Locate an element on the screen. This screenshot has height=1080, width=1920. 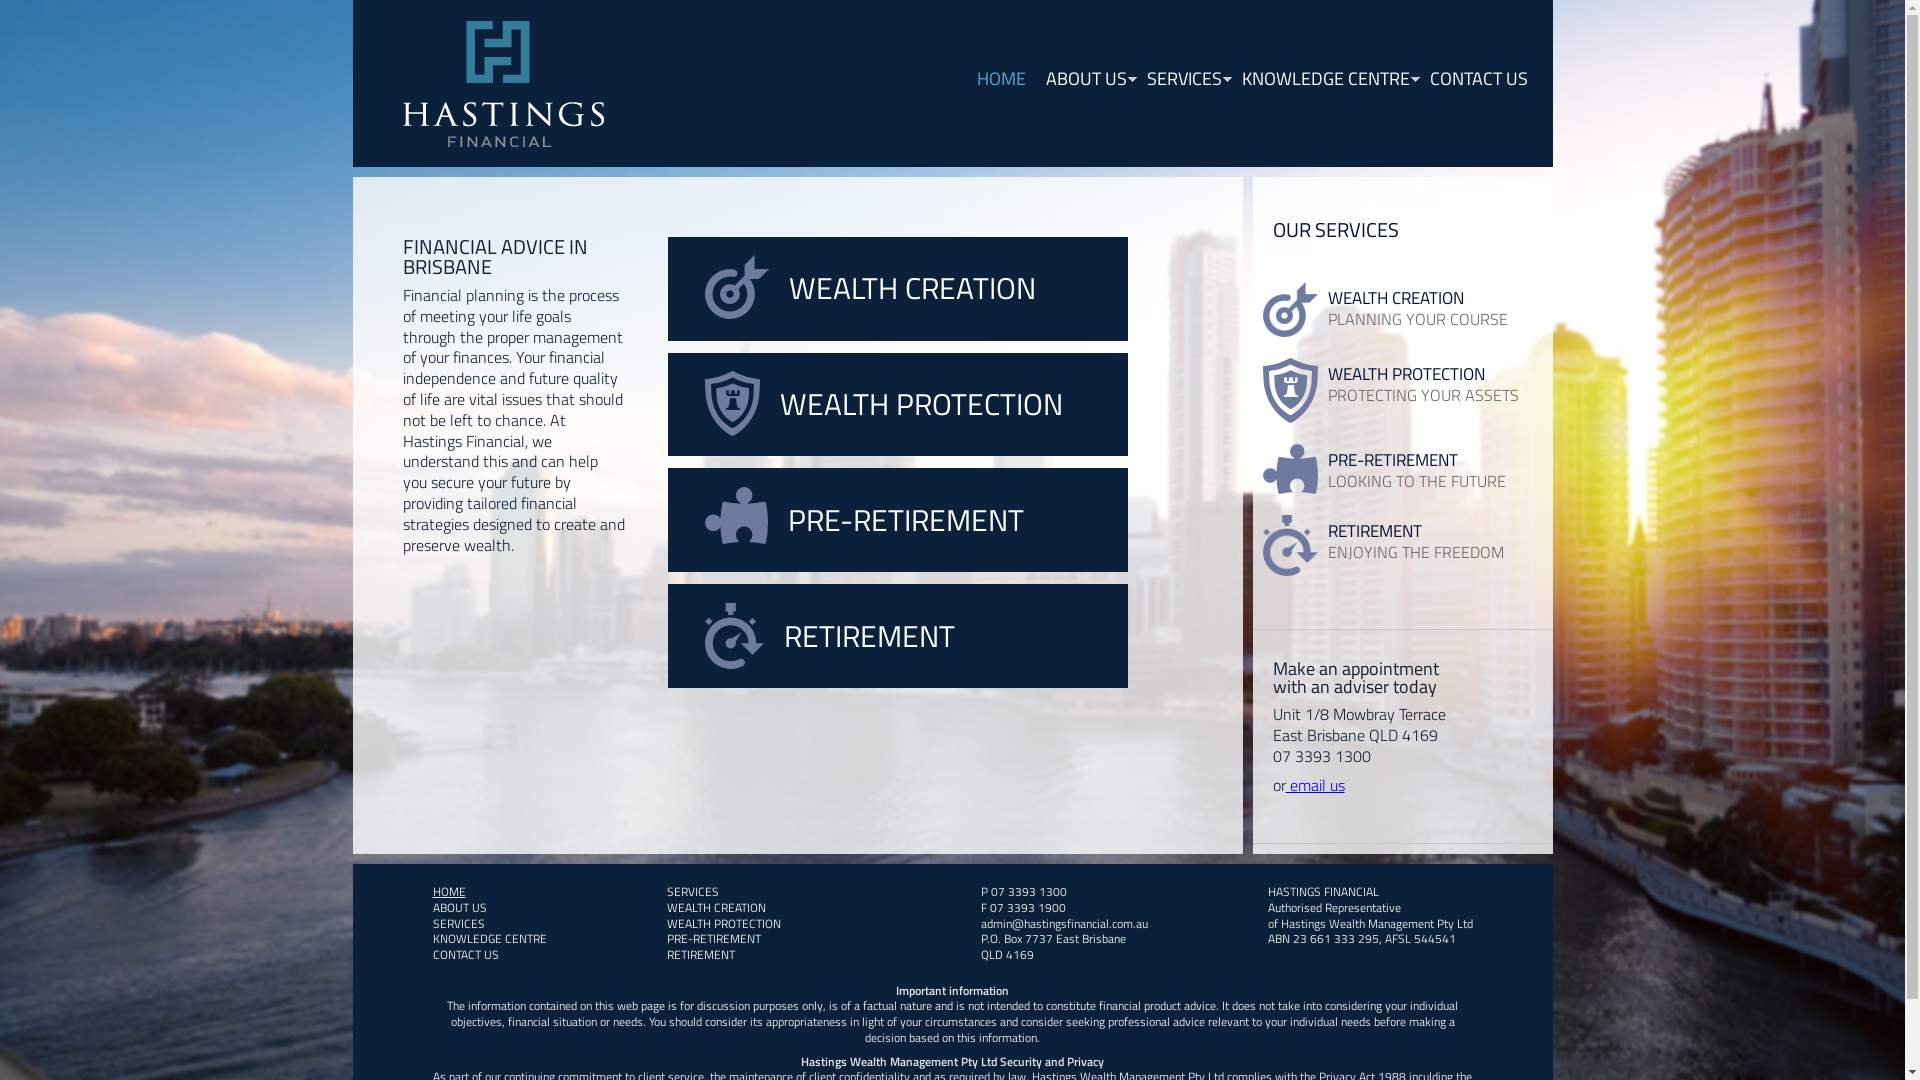
CONTACT US is located at coordinates (465, 954).